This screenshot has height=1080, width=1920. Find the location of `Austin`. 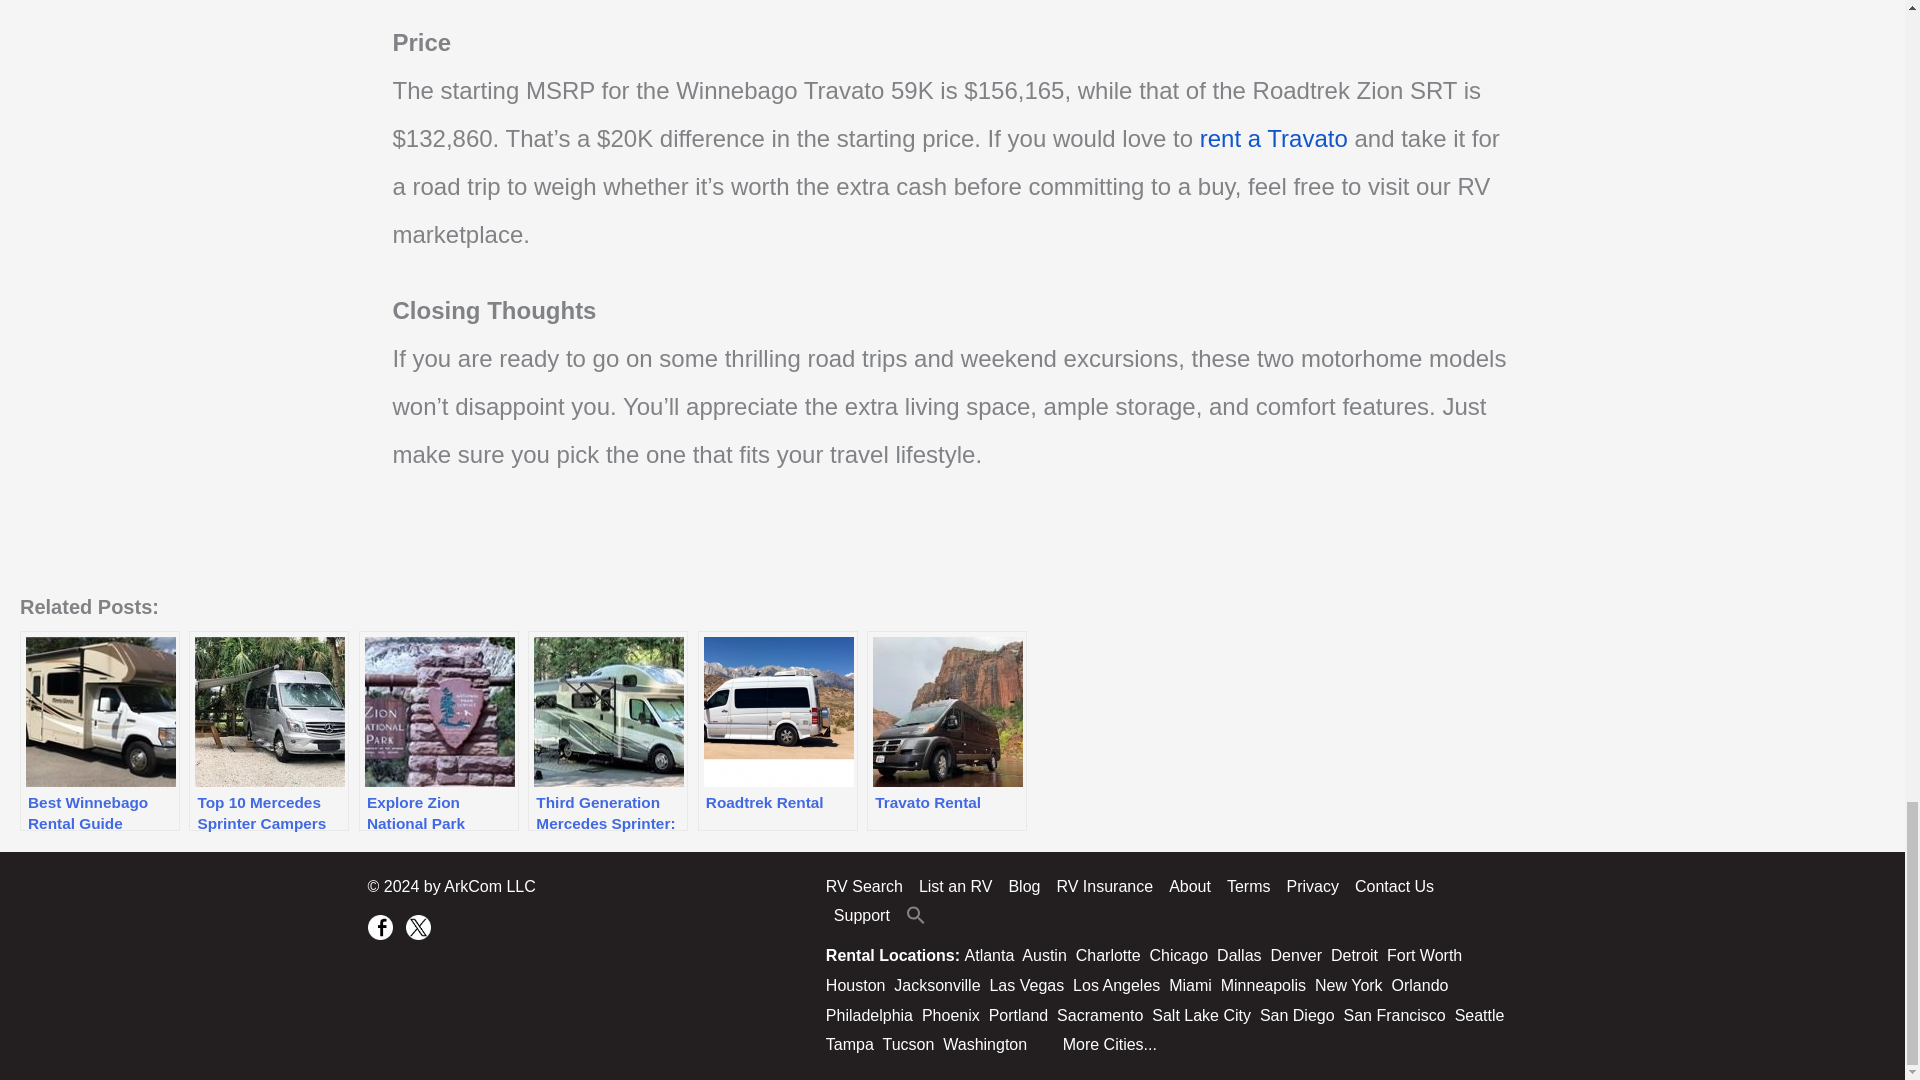

Austin is located at coordinates (1043, 956).